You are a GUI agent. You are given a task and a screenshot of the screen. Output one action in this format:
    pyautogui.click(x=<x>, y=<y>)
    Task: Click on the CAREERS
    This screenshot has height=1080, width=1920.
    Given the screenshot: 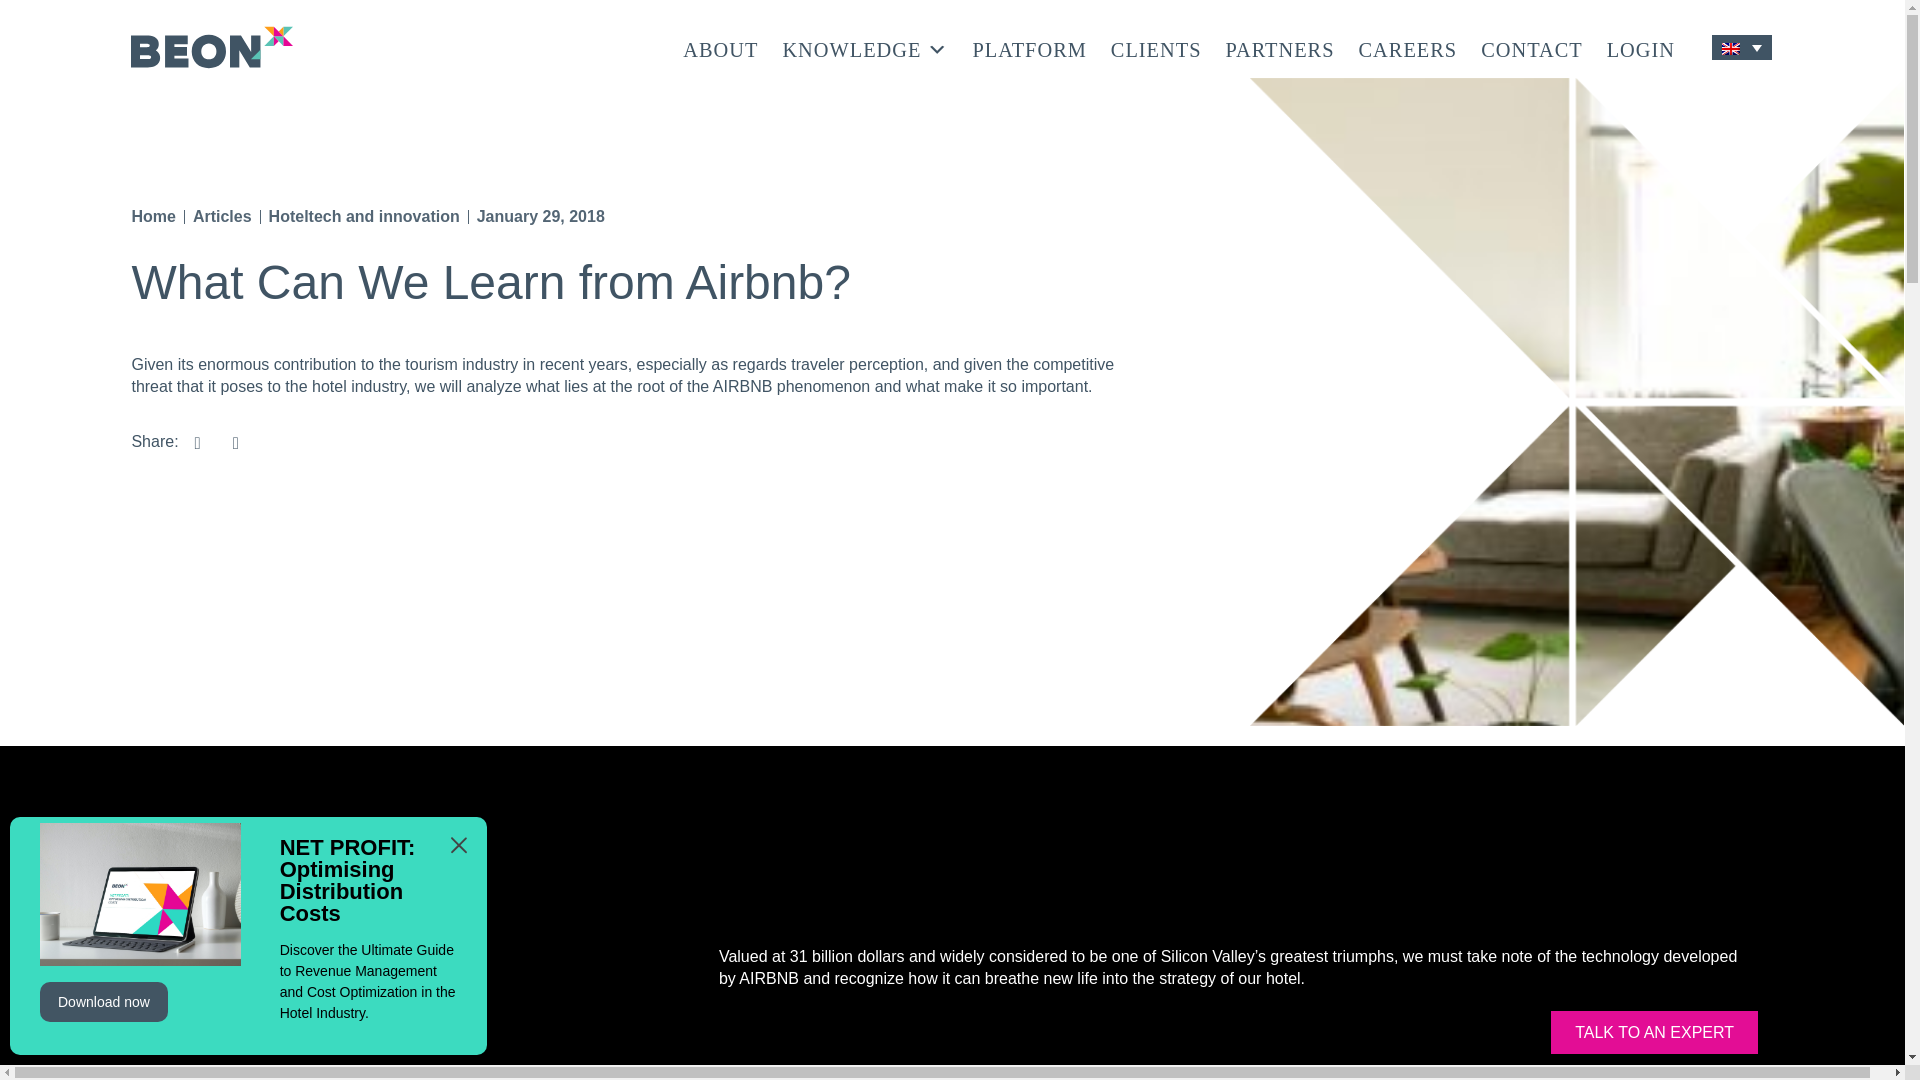 What is the action you would take?
    pyautogui.click(x=1408, y=47)
    